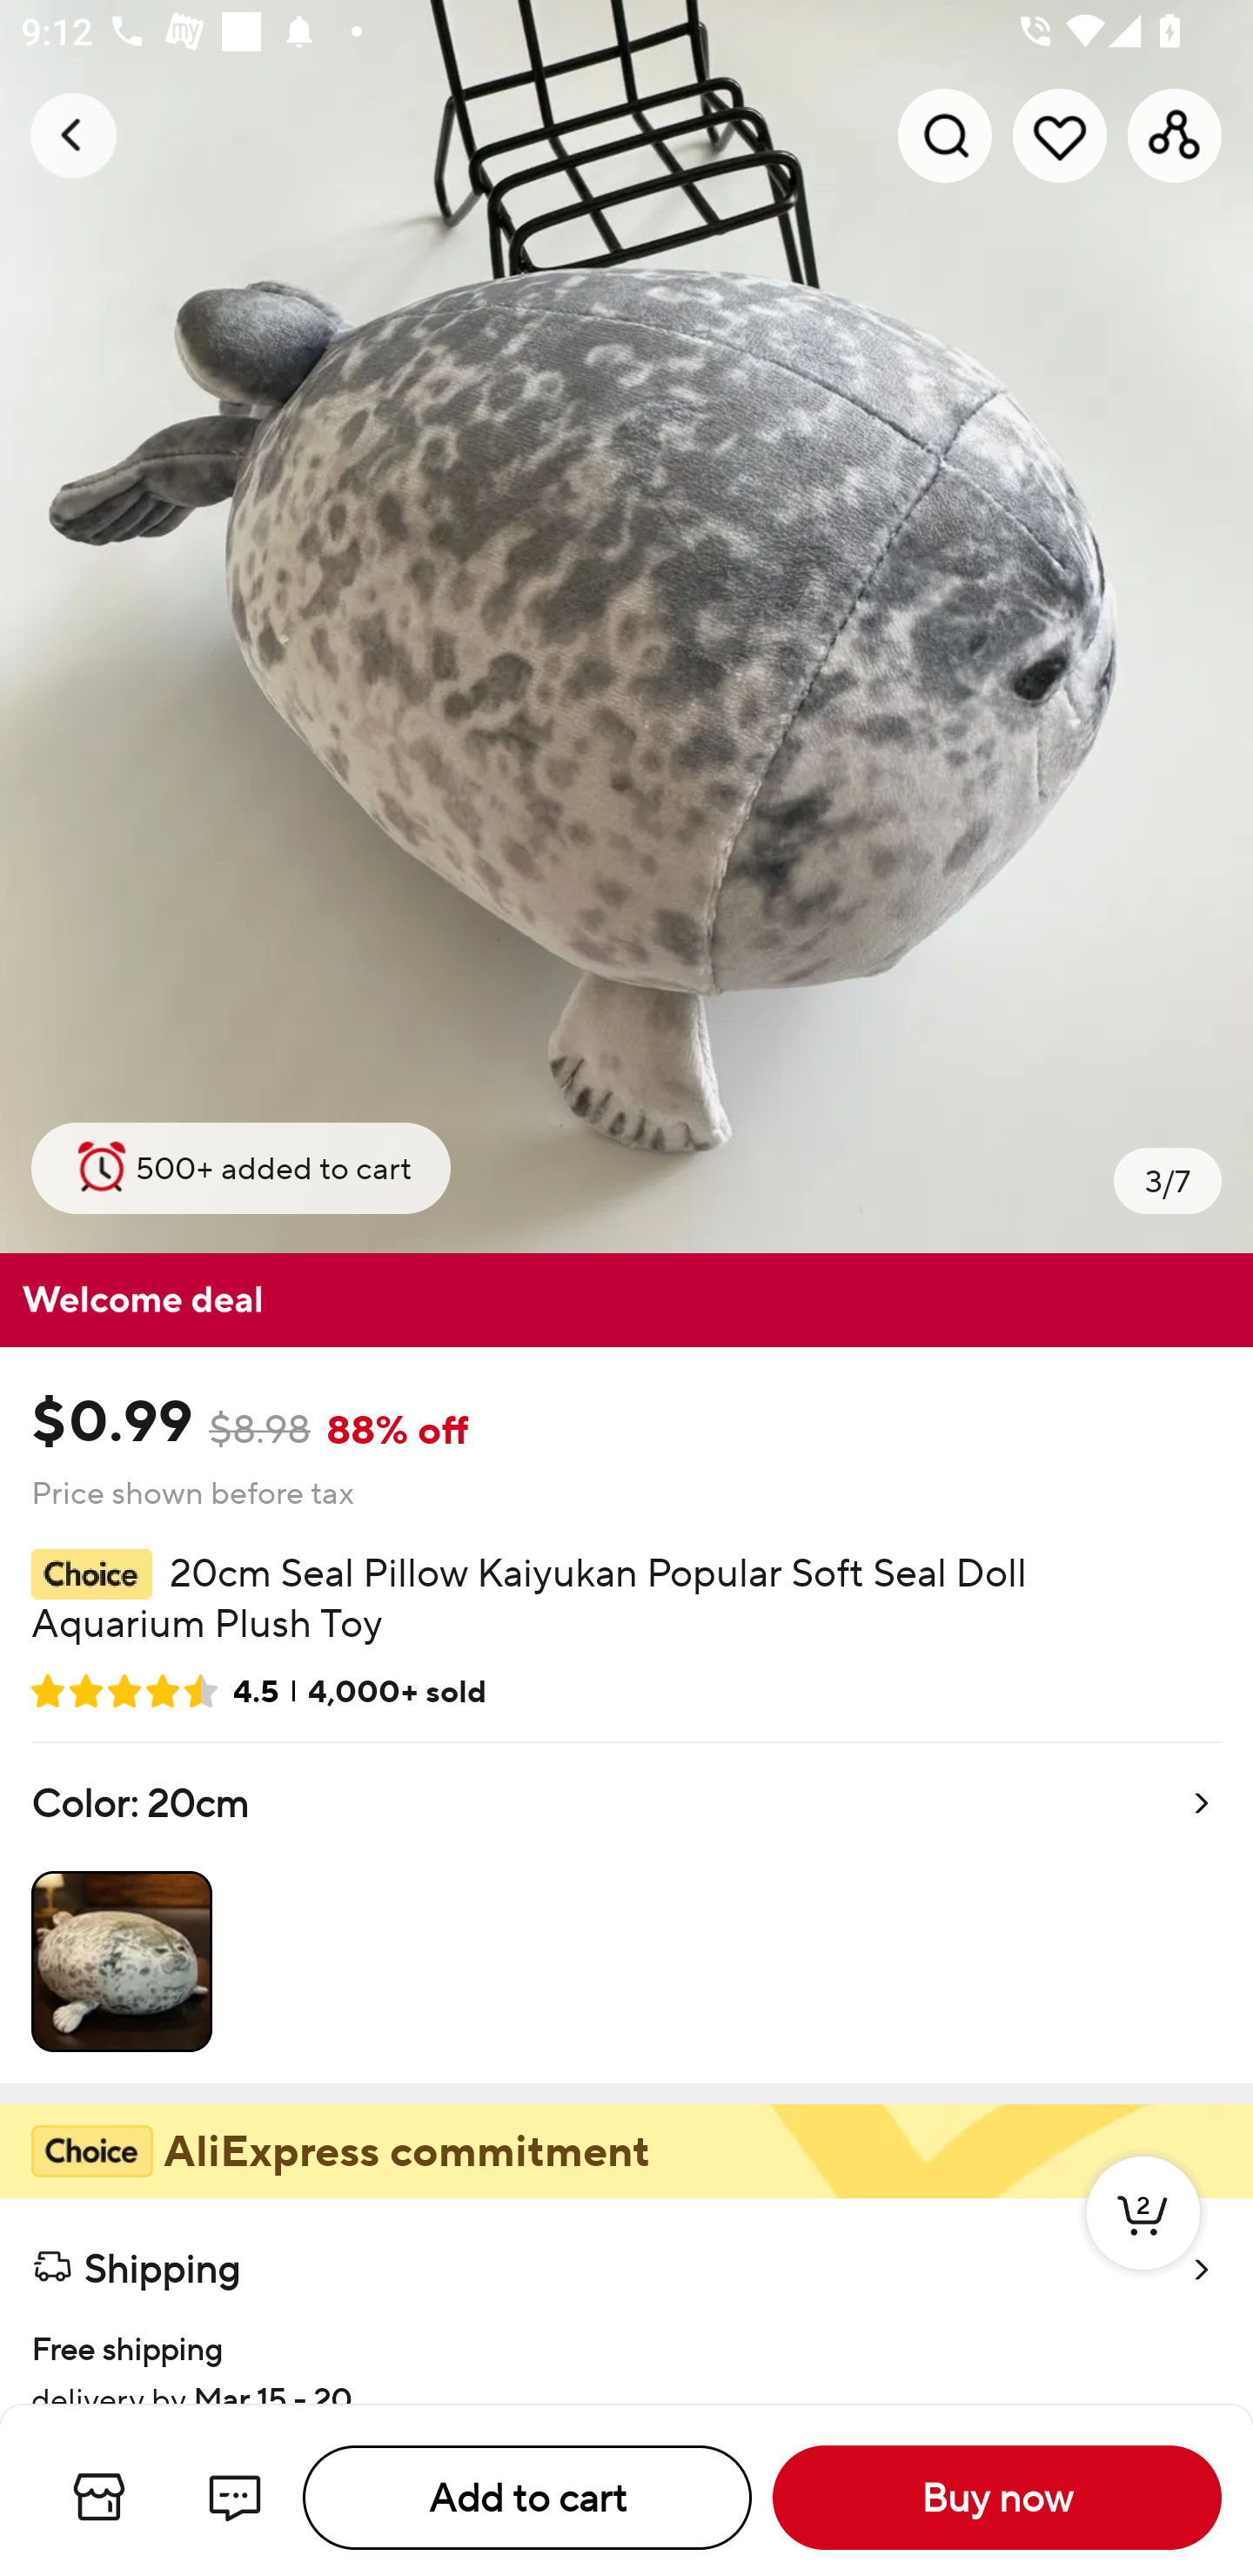  I want to click on Free shipping  delivery by Mar 15 - 20 , so click(626, 2353).